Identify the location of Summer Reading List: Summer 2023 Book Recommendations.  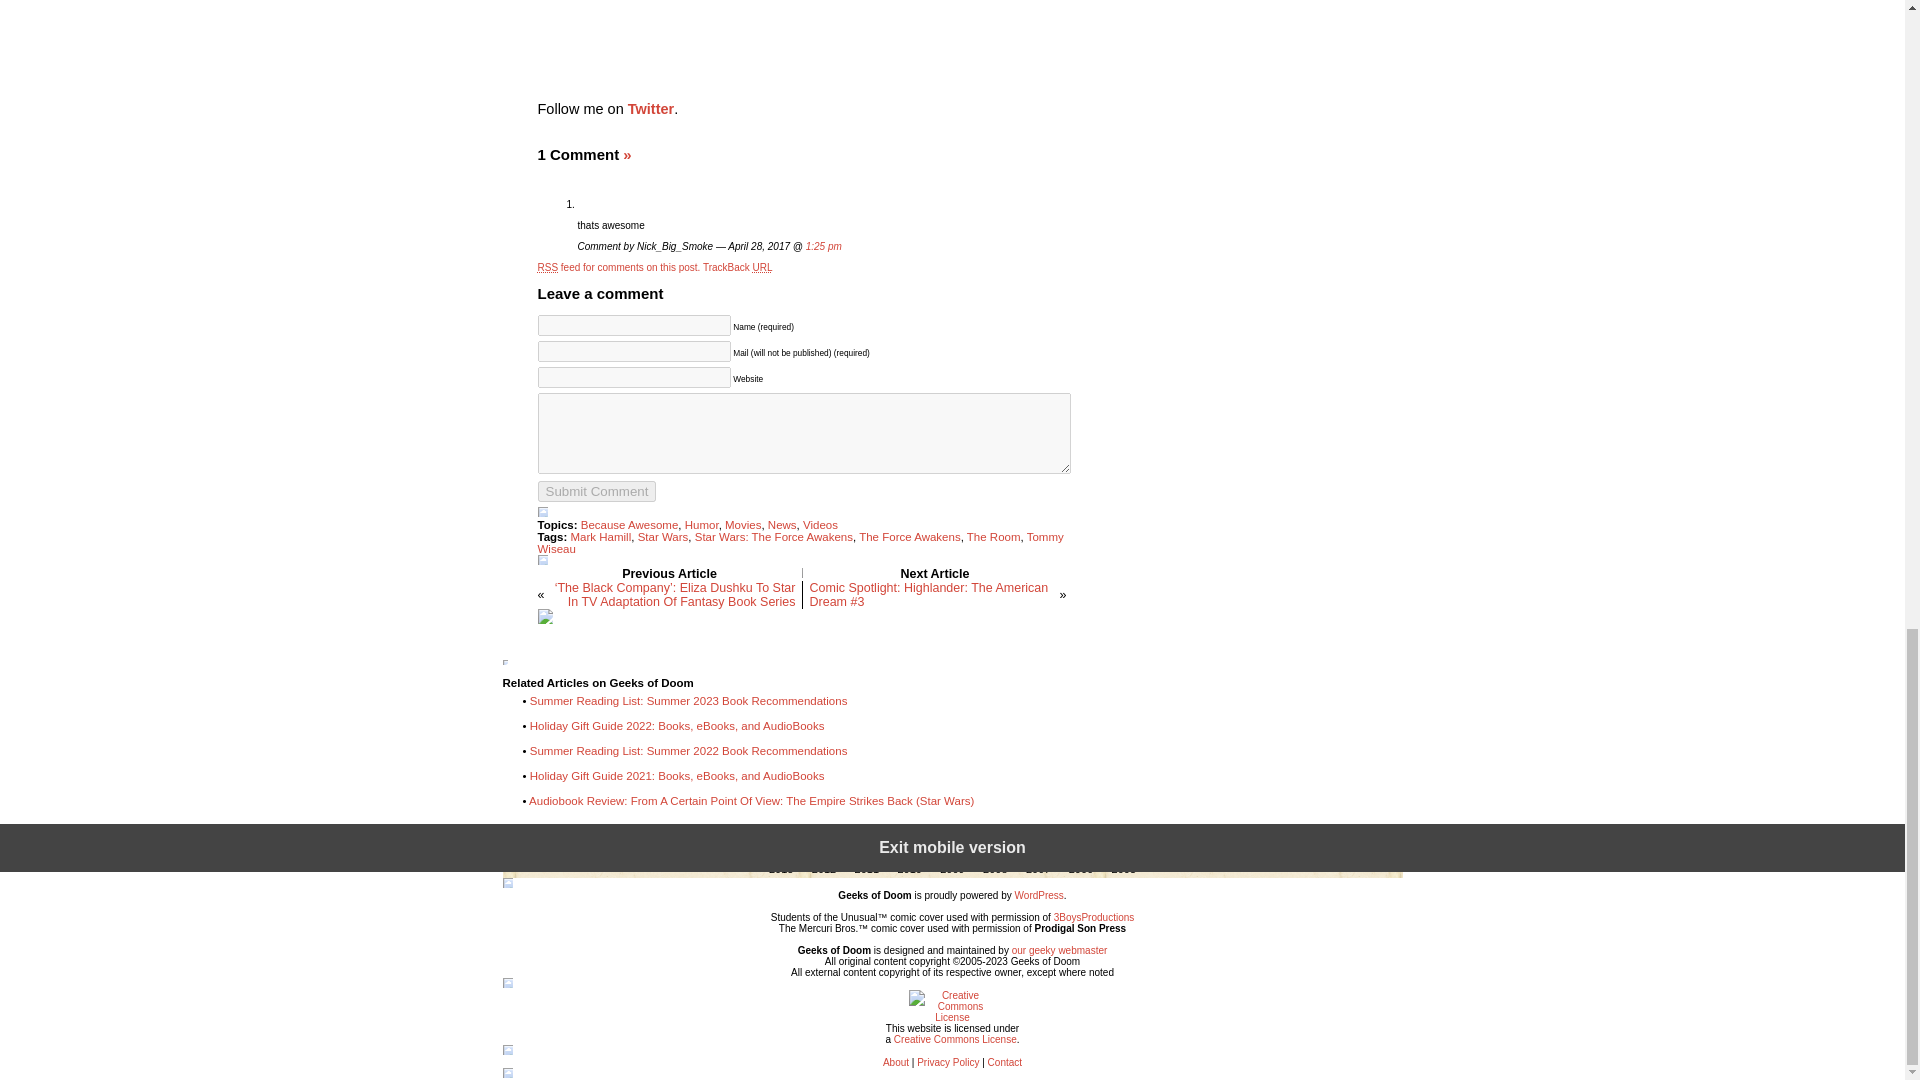
(688, 701).